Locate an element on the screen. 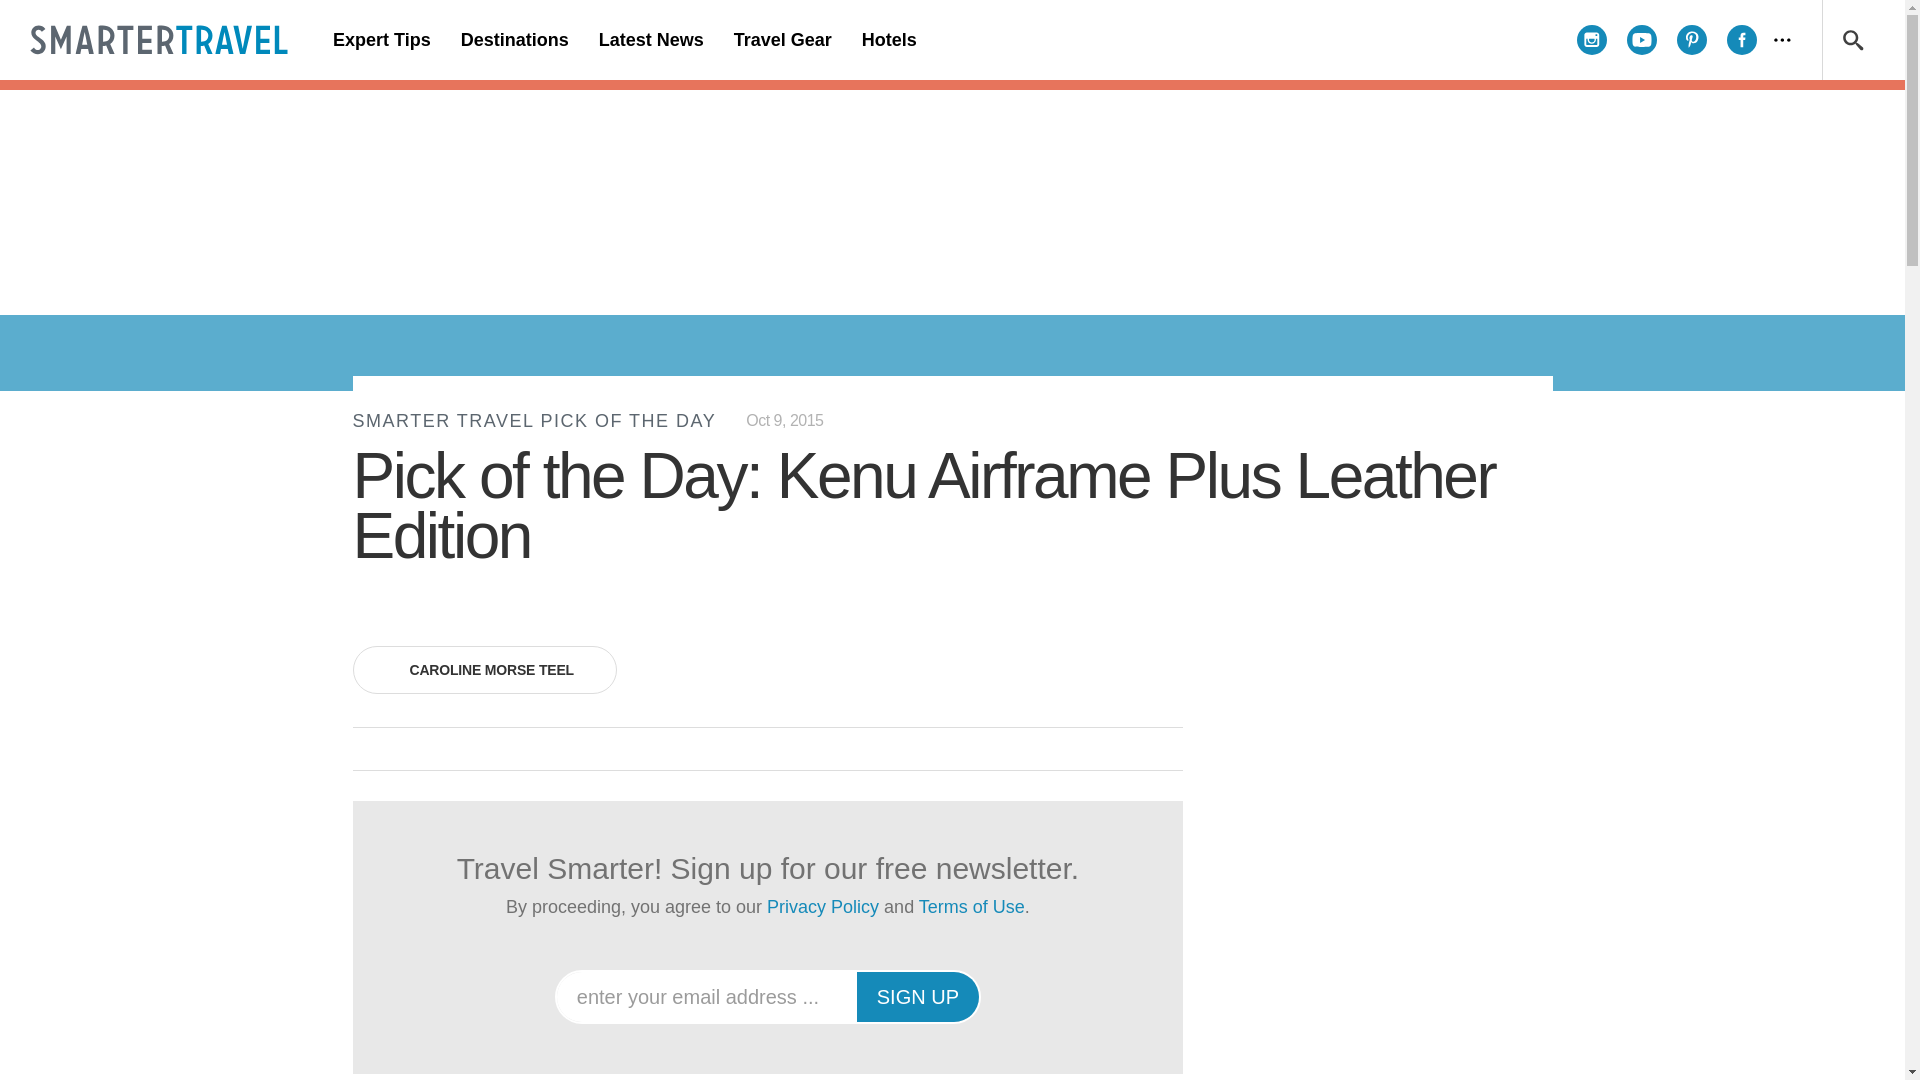 The image size is (1920, 1080). Expert Tips is located at coordinates (382, 40).